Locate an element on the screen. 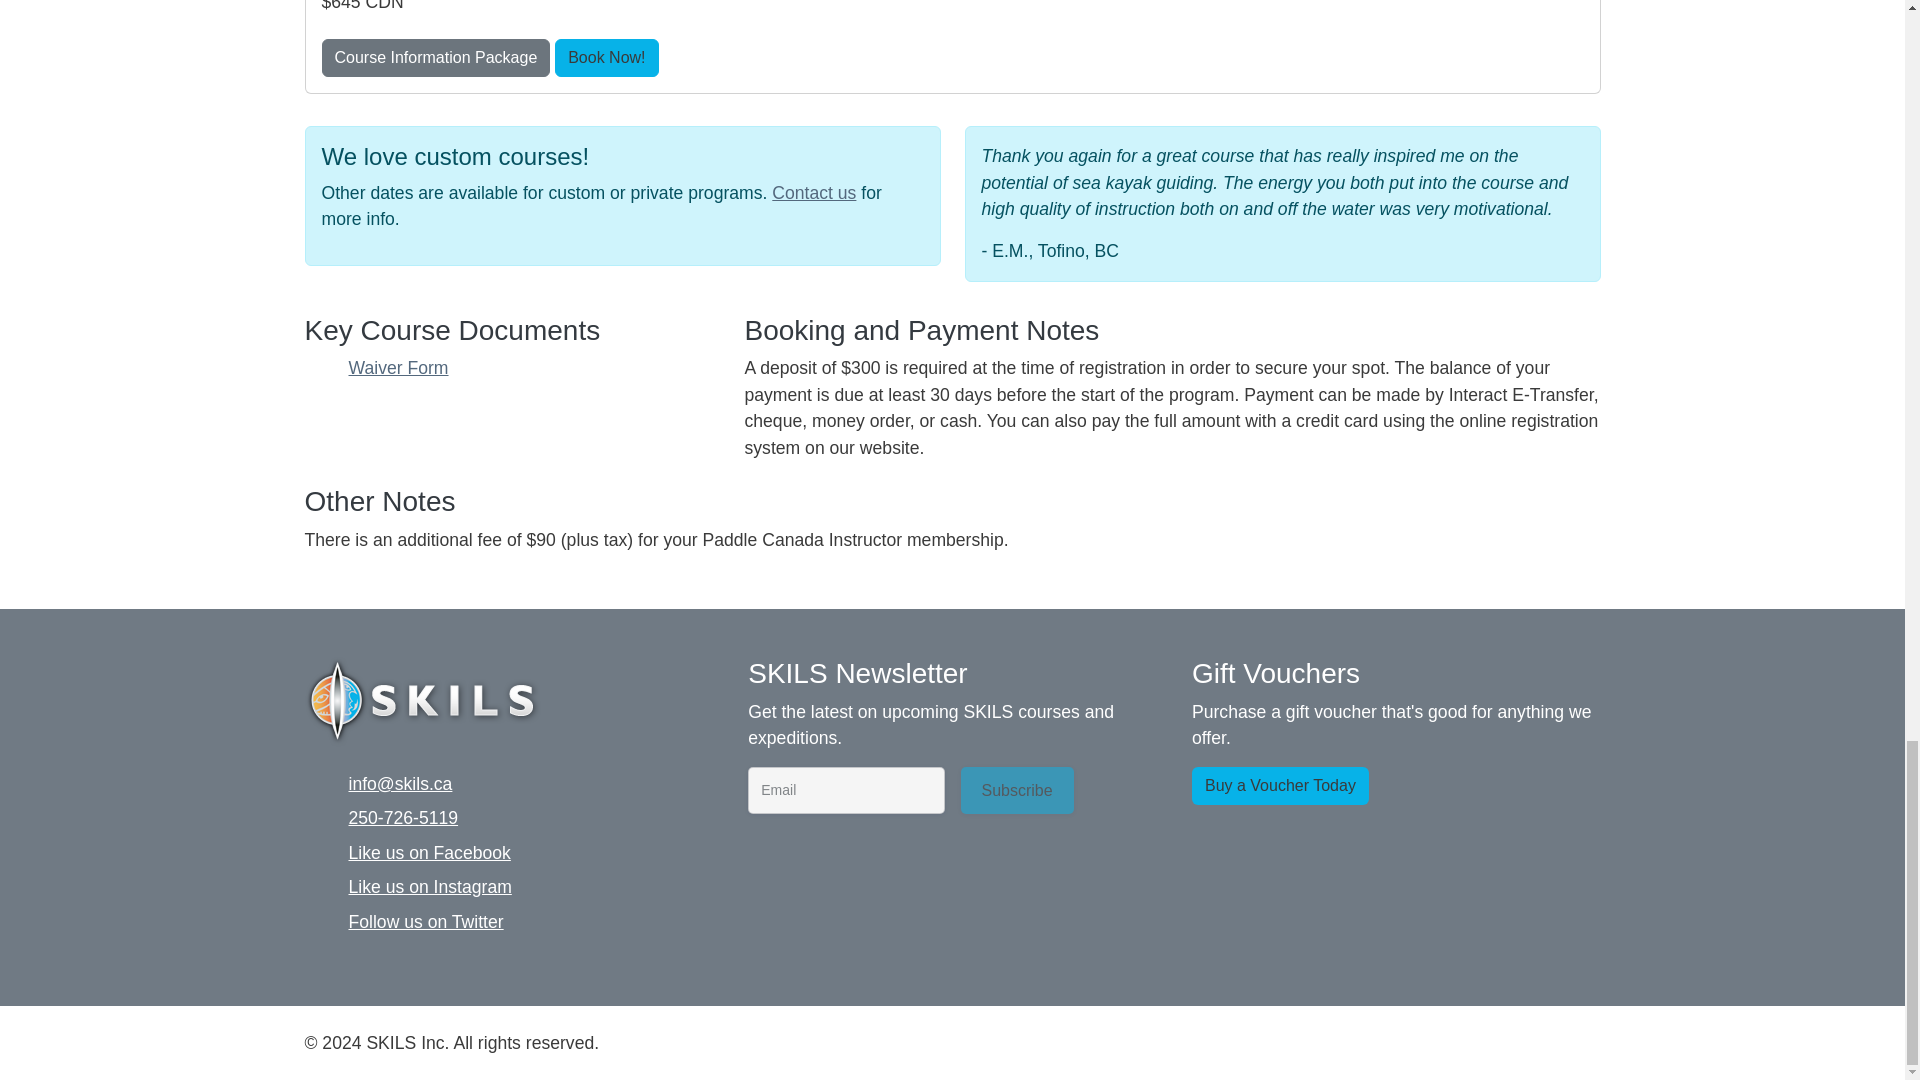  Subscribe is located at coordinates (1016, 790).